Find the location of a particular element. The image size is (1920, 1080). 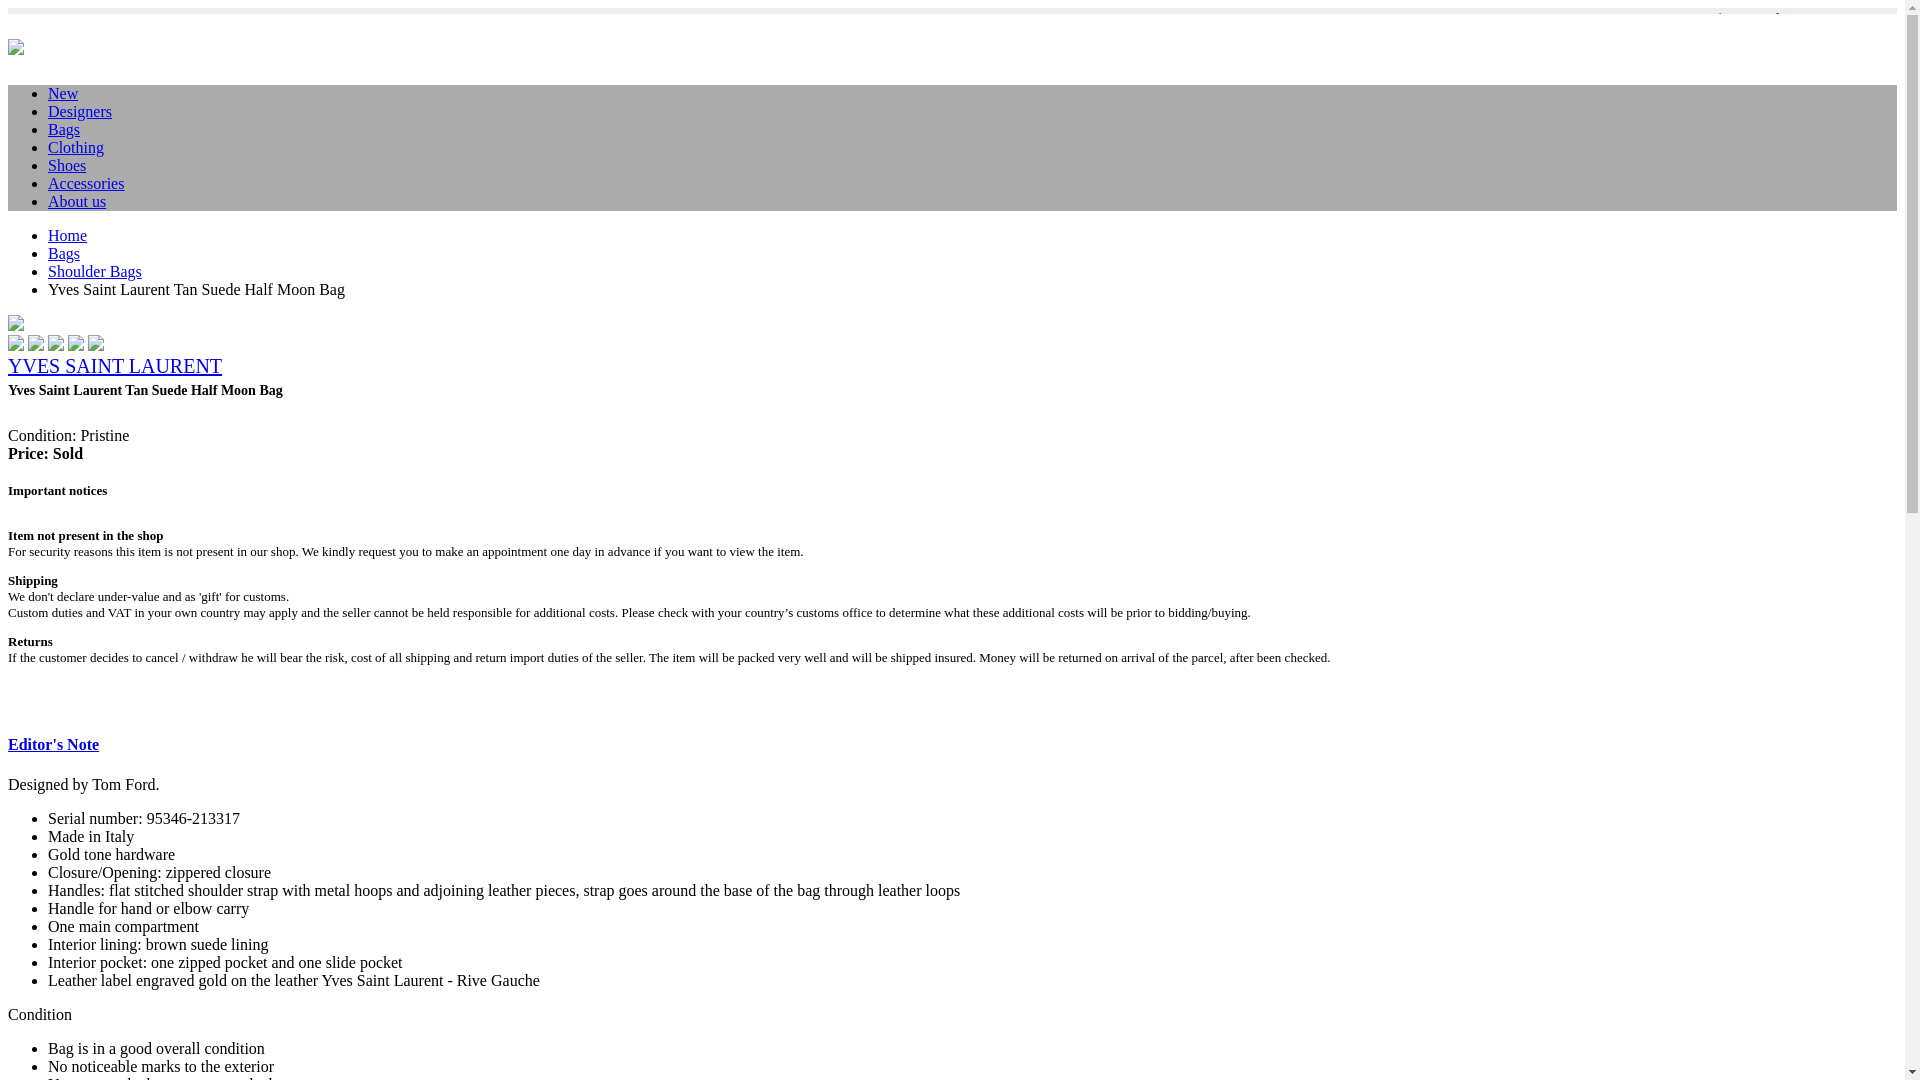

New is located at coordinates (63, 93).